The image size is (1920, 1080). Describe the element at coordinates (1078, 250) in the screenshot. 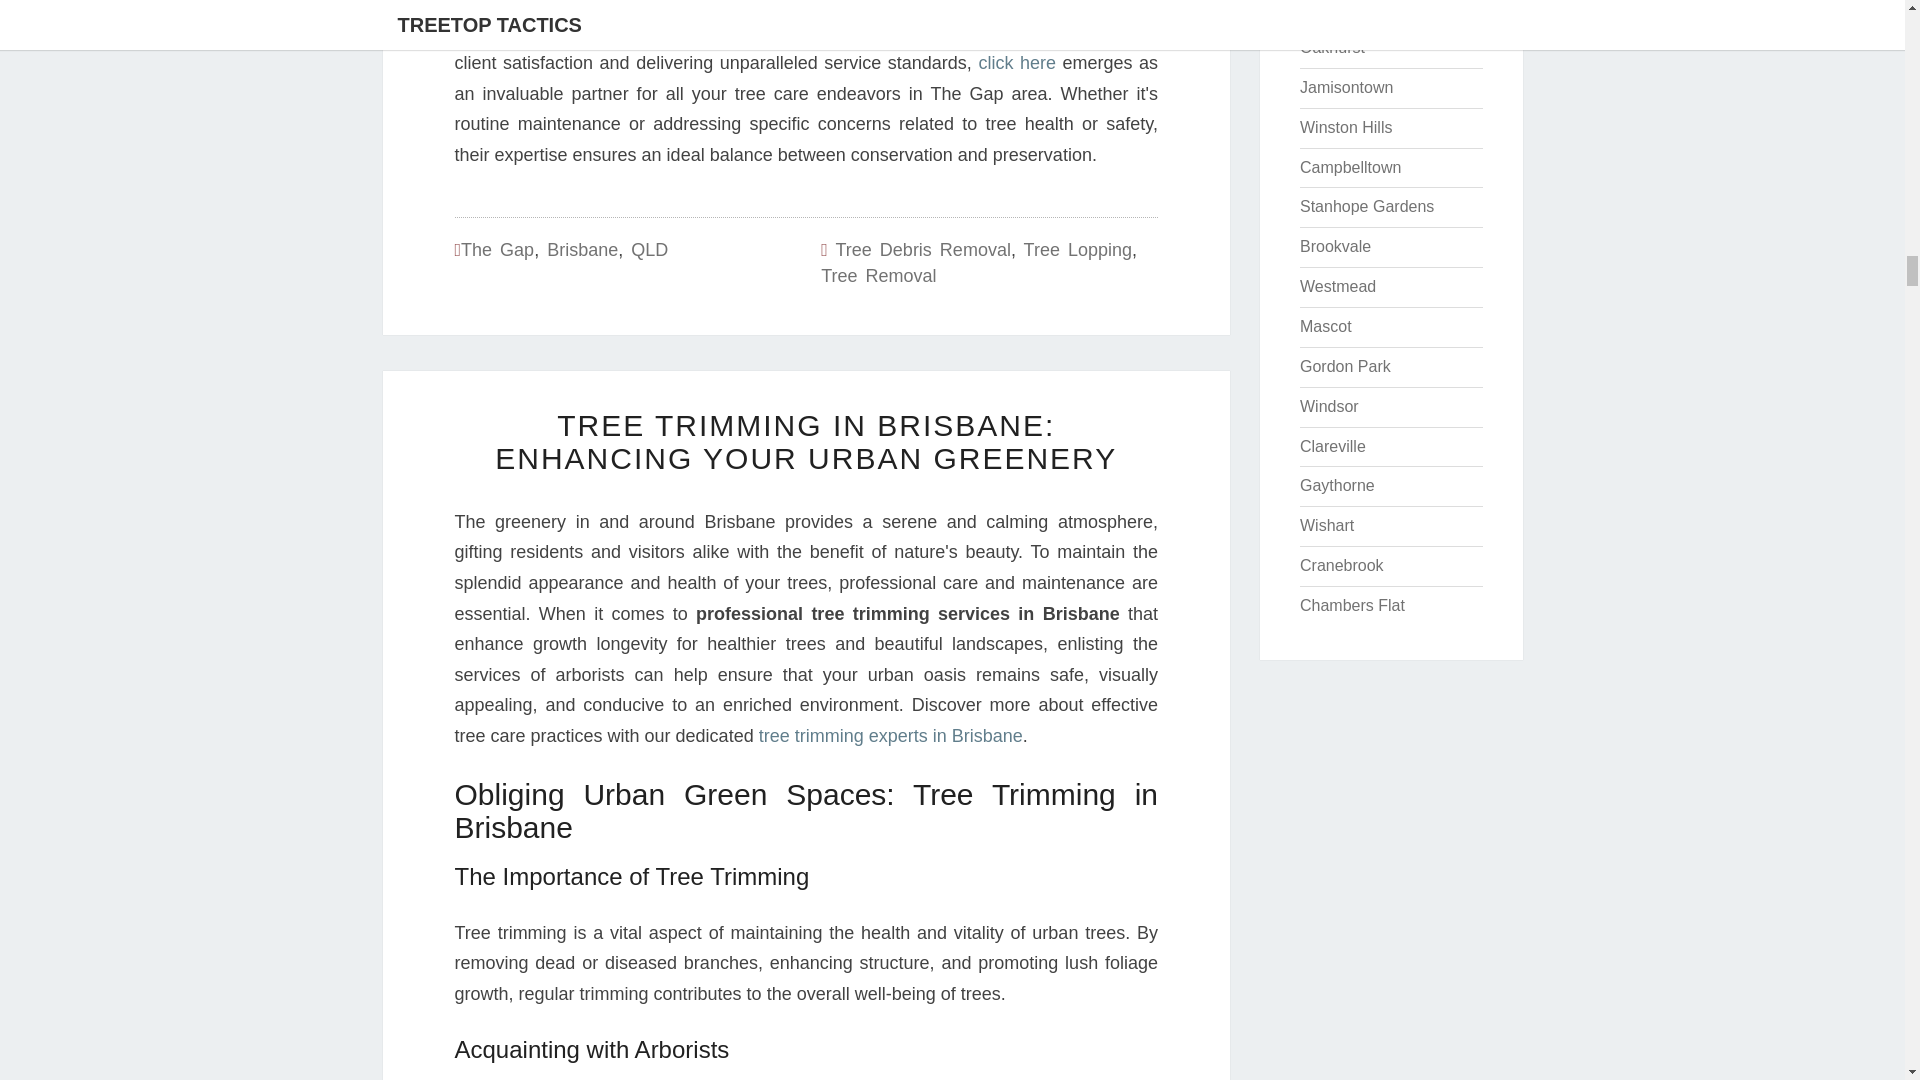

I see `Tree Lopping` at that location.